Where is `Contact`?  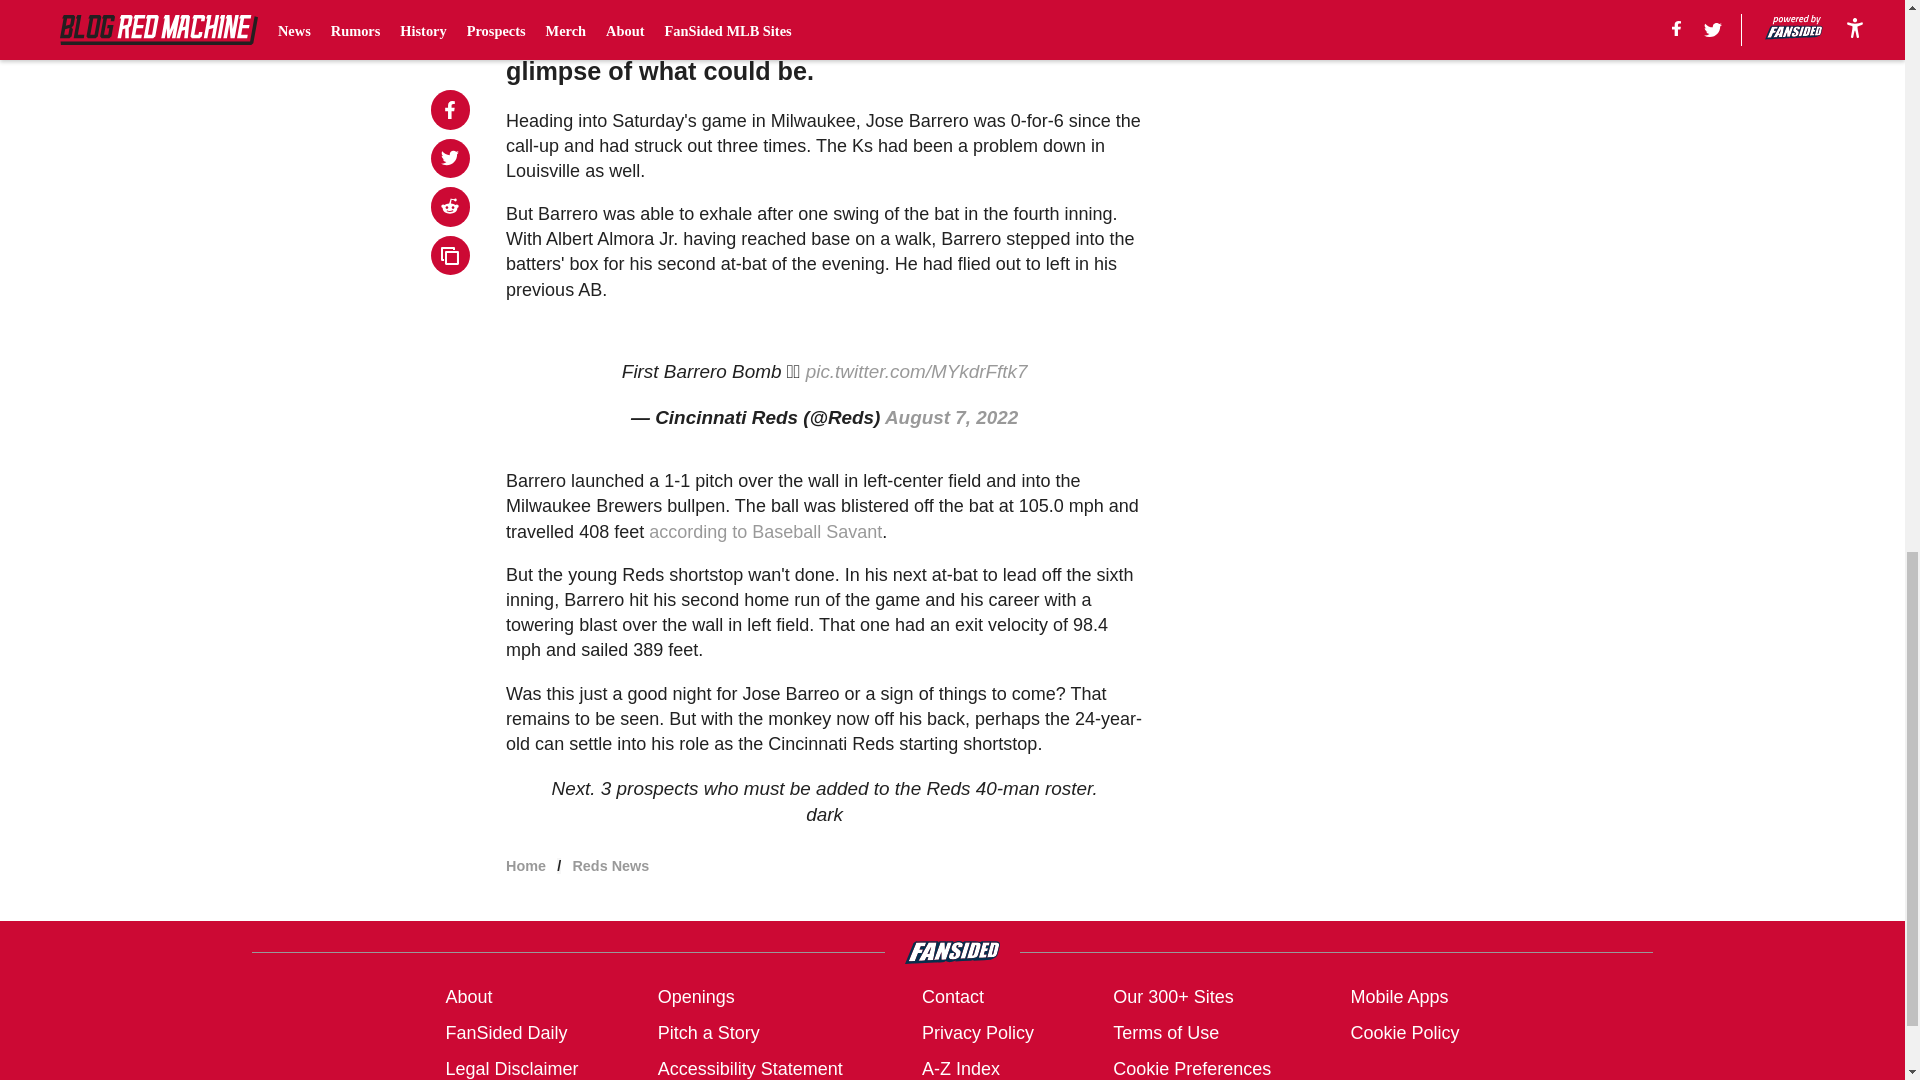
Contact is located at coordinates (952, 996).